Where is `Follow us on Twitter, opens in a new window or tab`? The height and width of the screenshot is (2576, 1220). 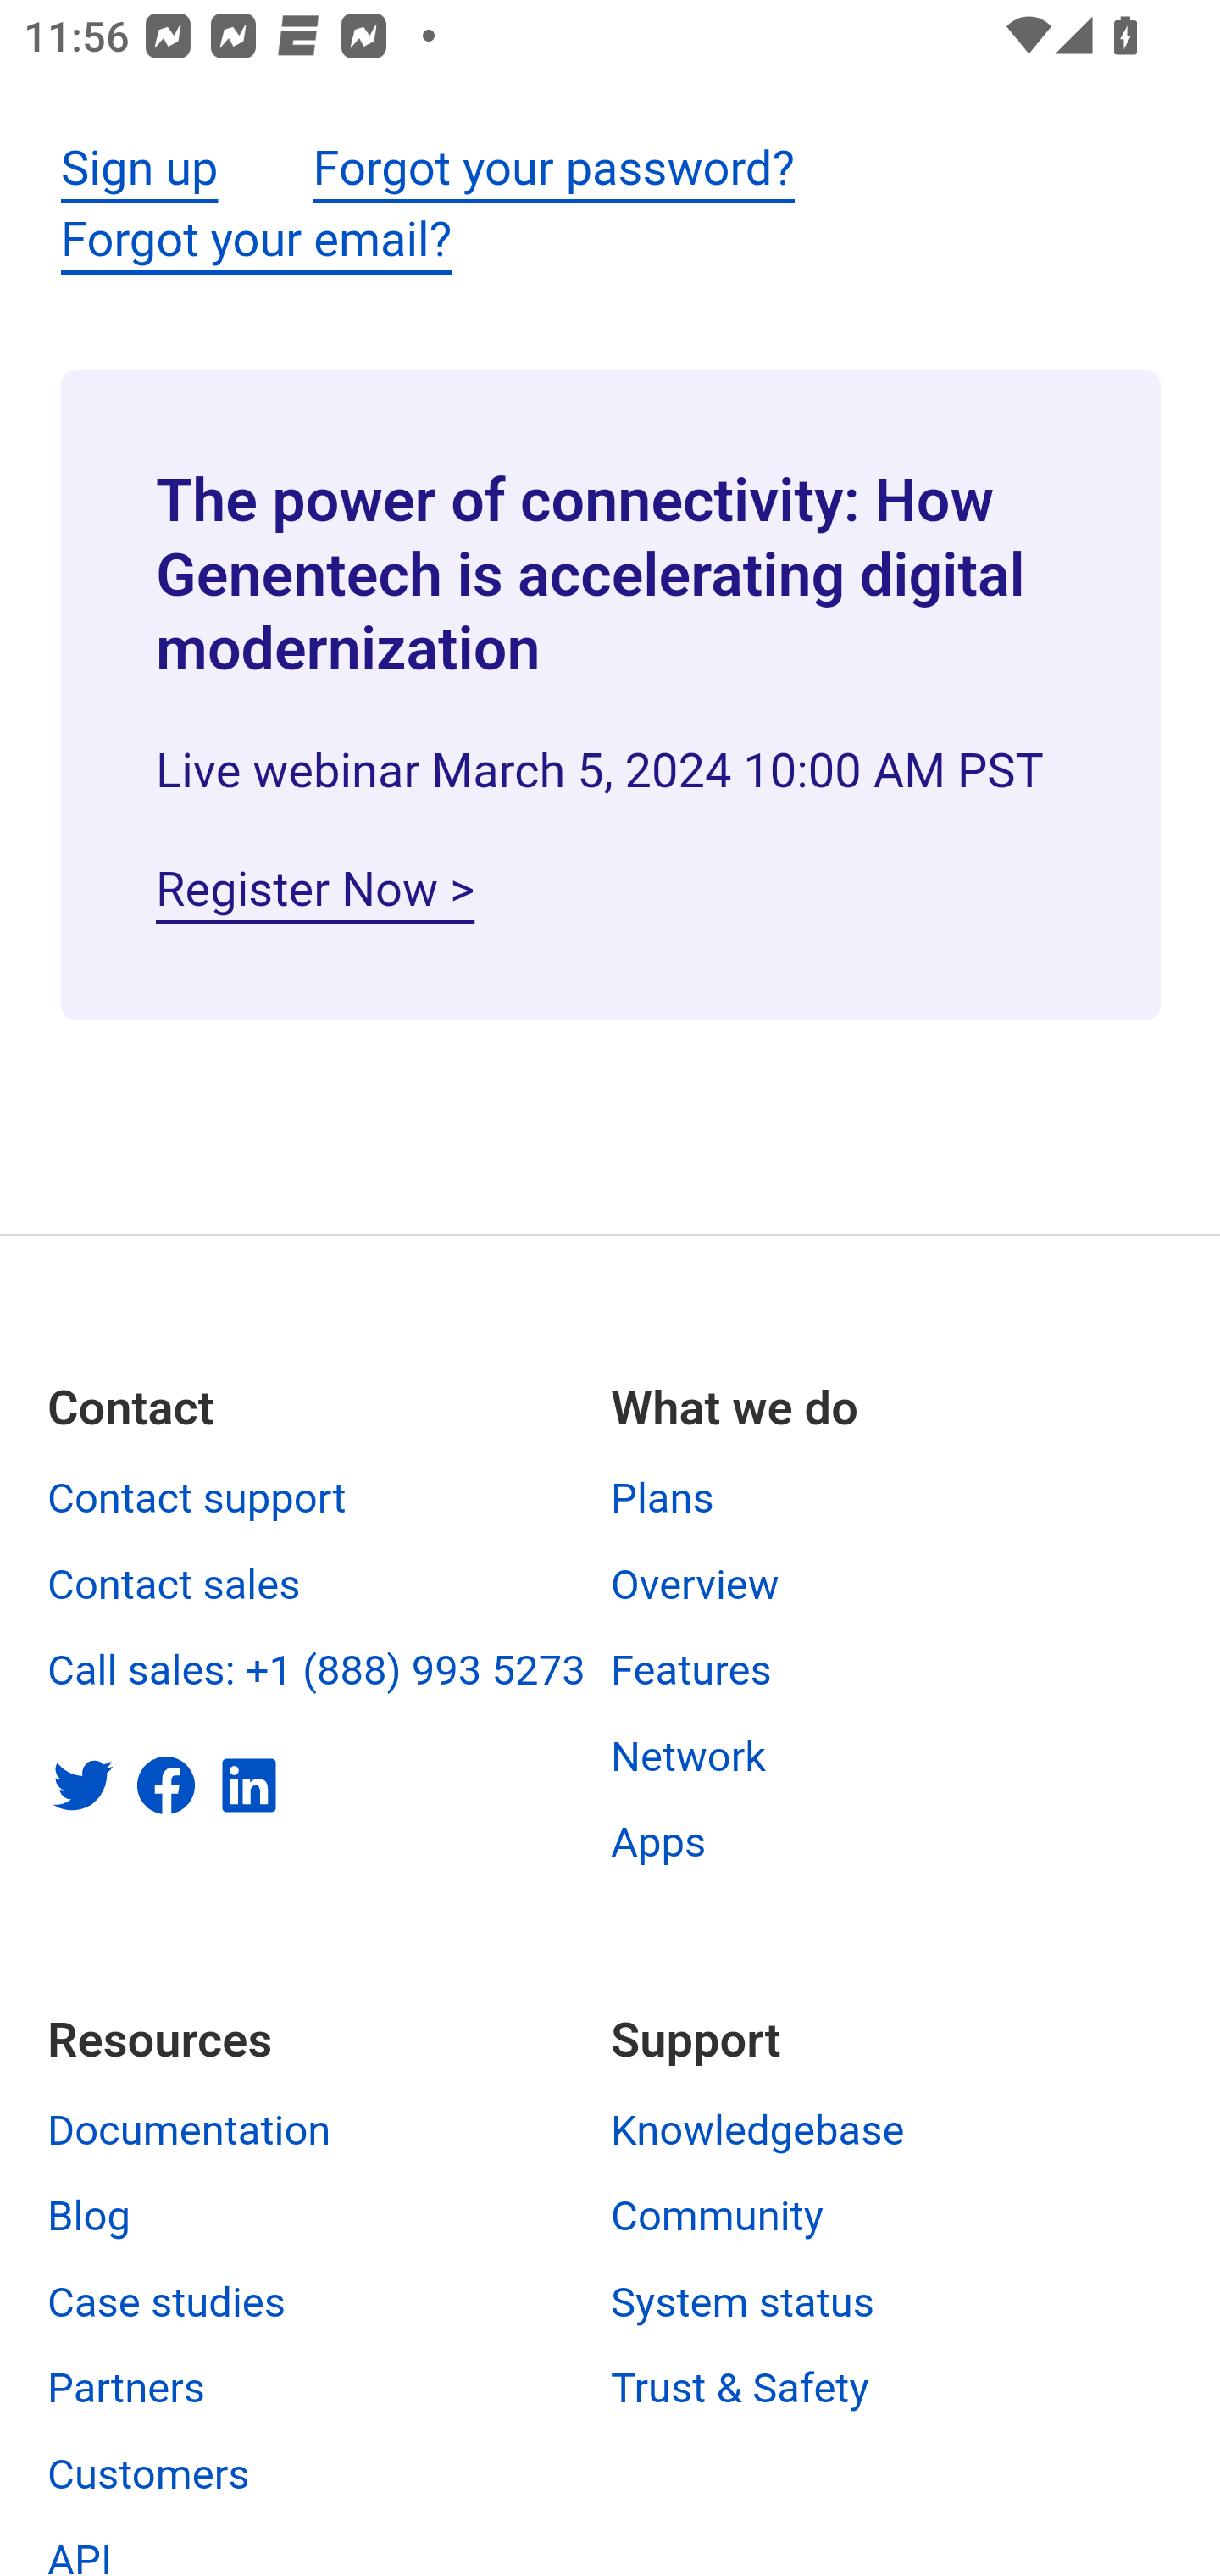 Follow us on Twitter, opens in a new window or tab is located at coordinates (83, 1785).